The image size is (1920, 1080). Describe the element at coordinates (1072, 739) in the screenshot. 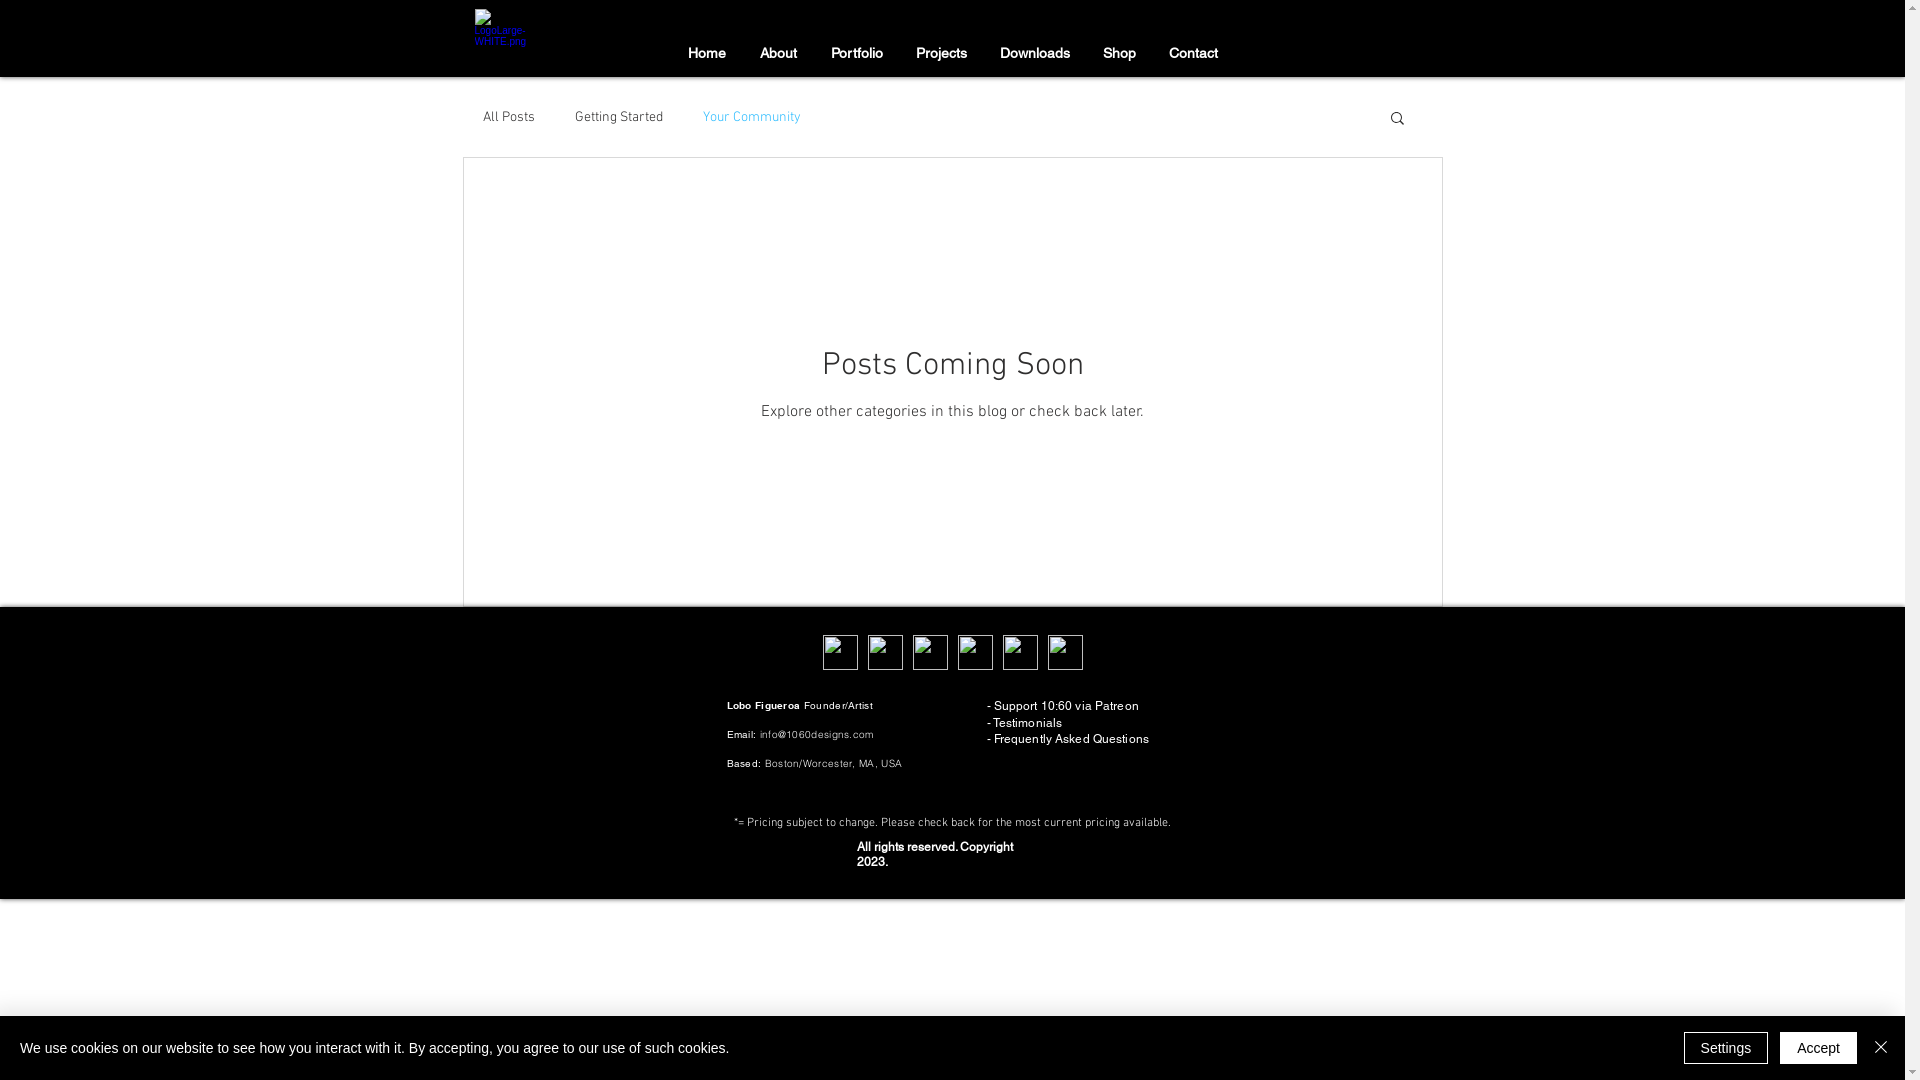

I see `Frequently Asked Questions` at that location.